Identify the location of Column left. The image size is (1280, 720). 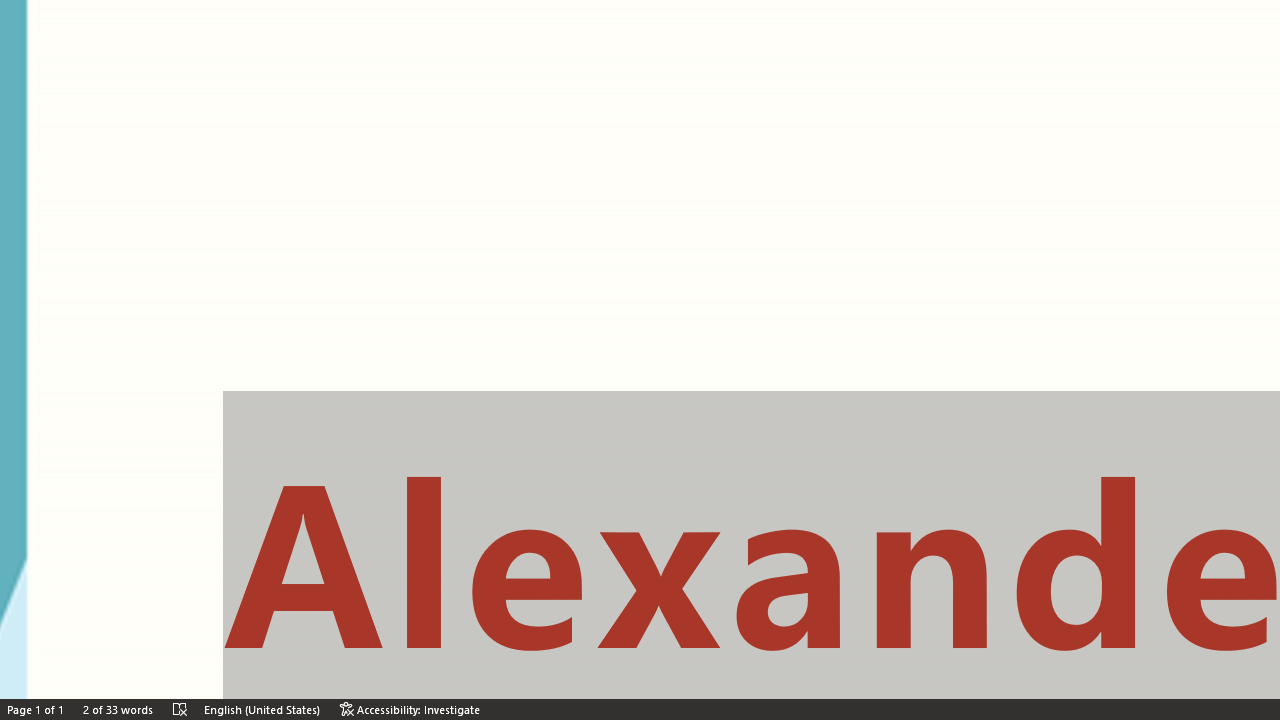
(8, 649).